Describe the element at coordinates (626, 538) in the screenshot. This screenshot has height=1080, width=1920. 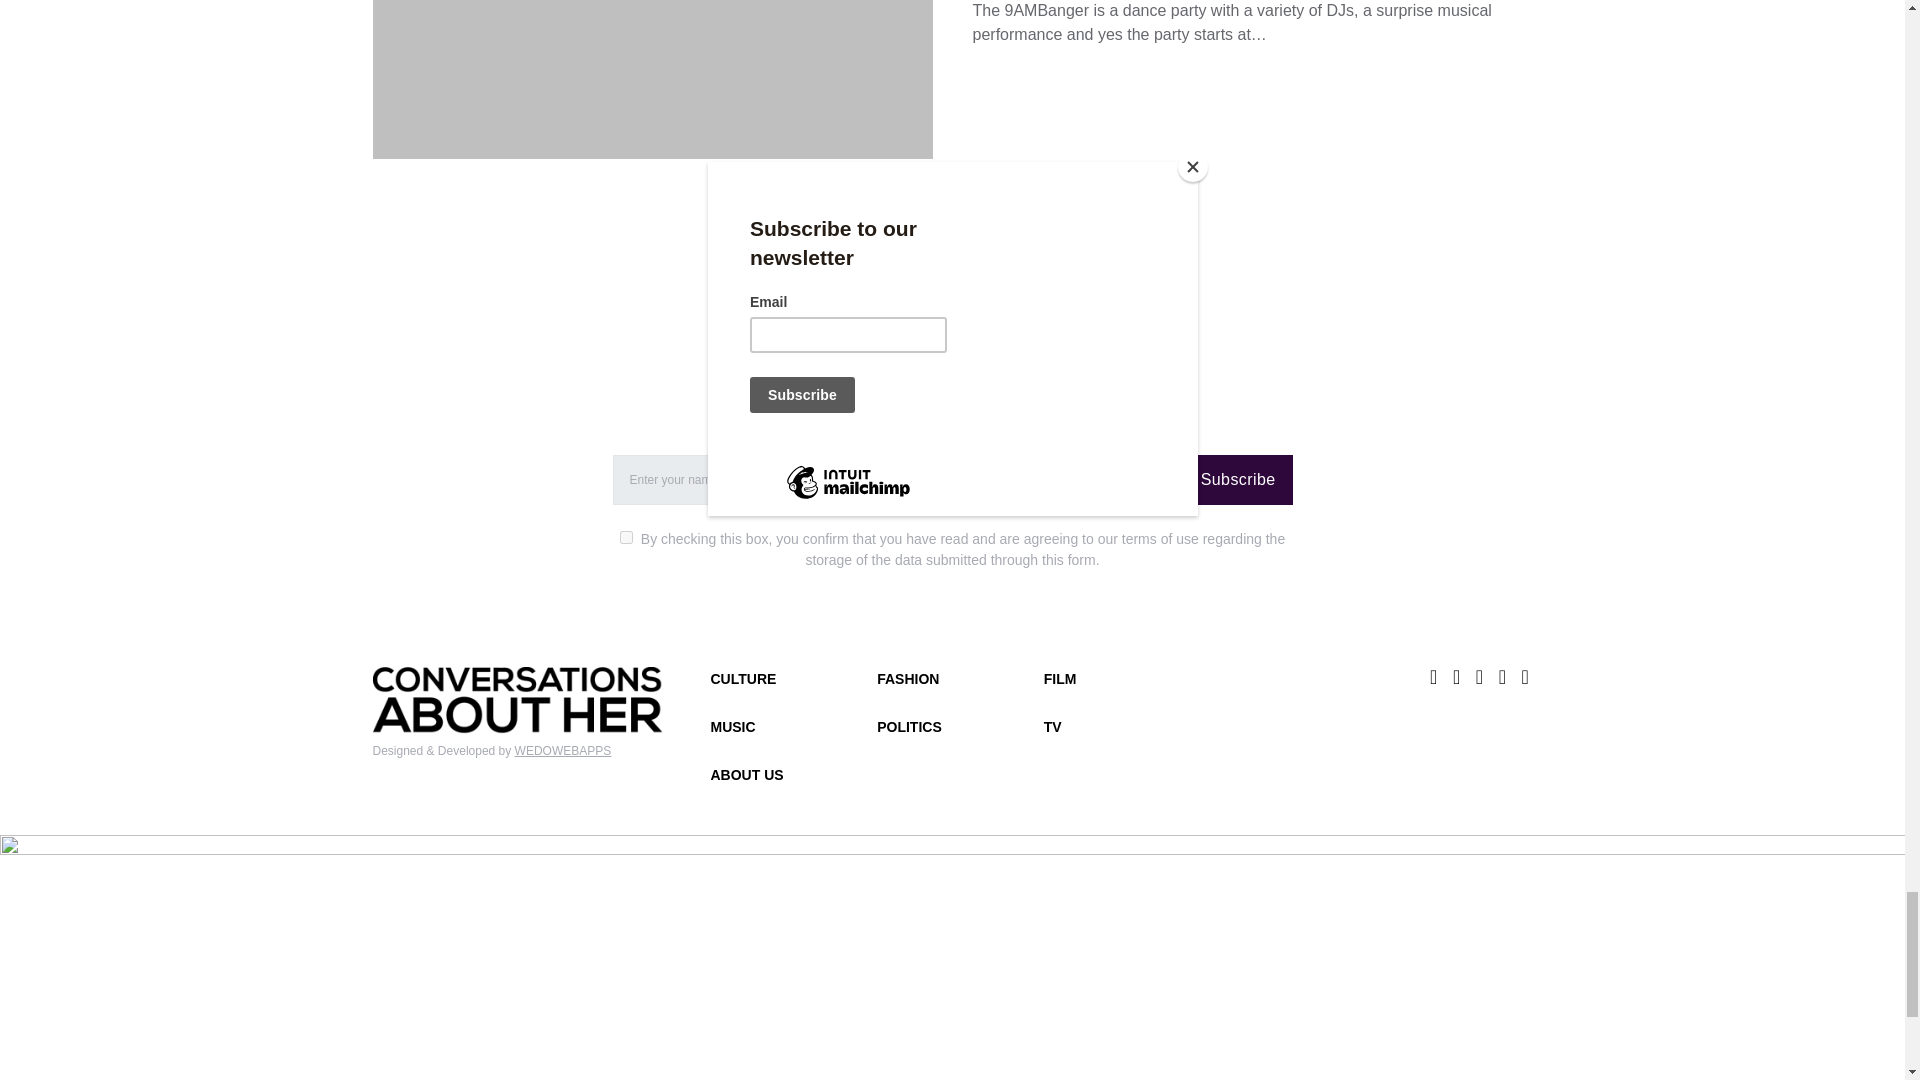
I see `on` at that location.